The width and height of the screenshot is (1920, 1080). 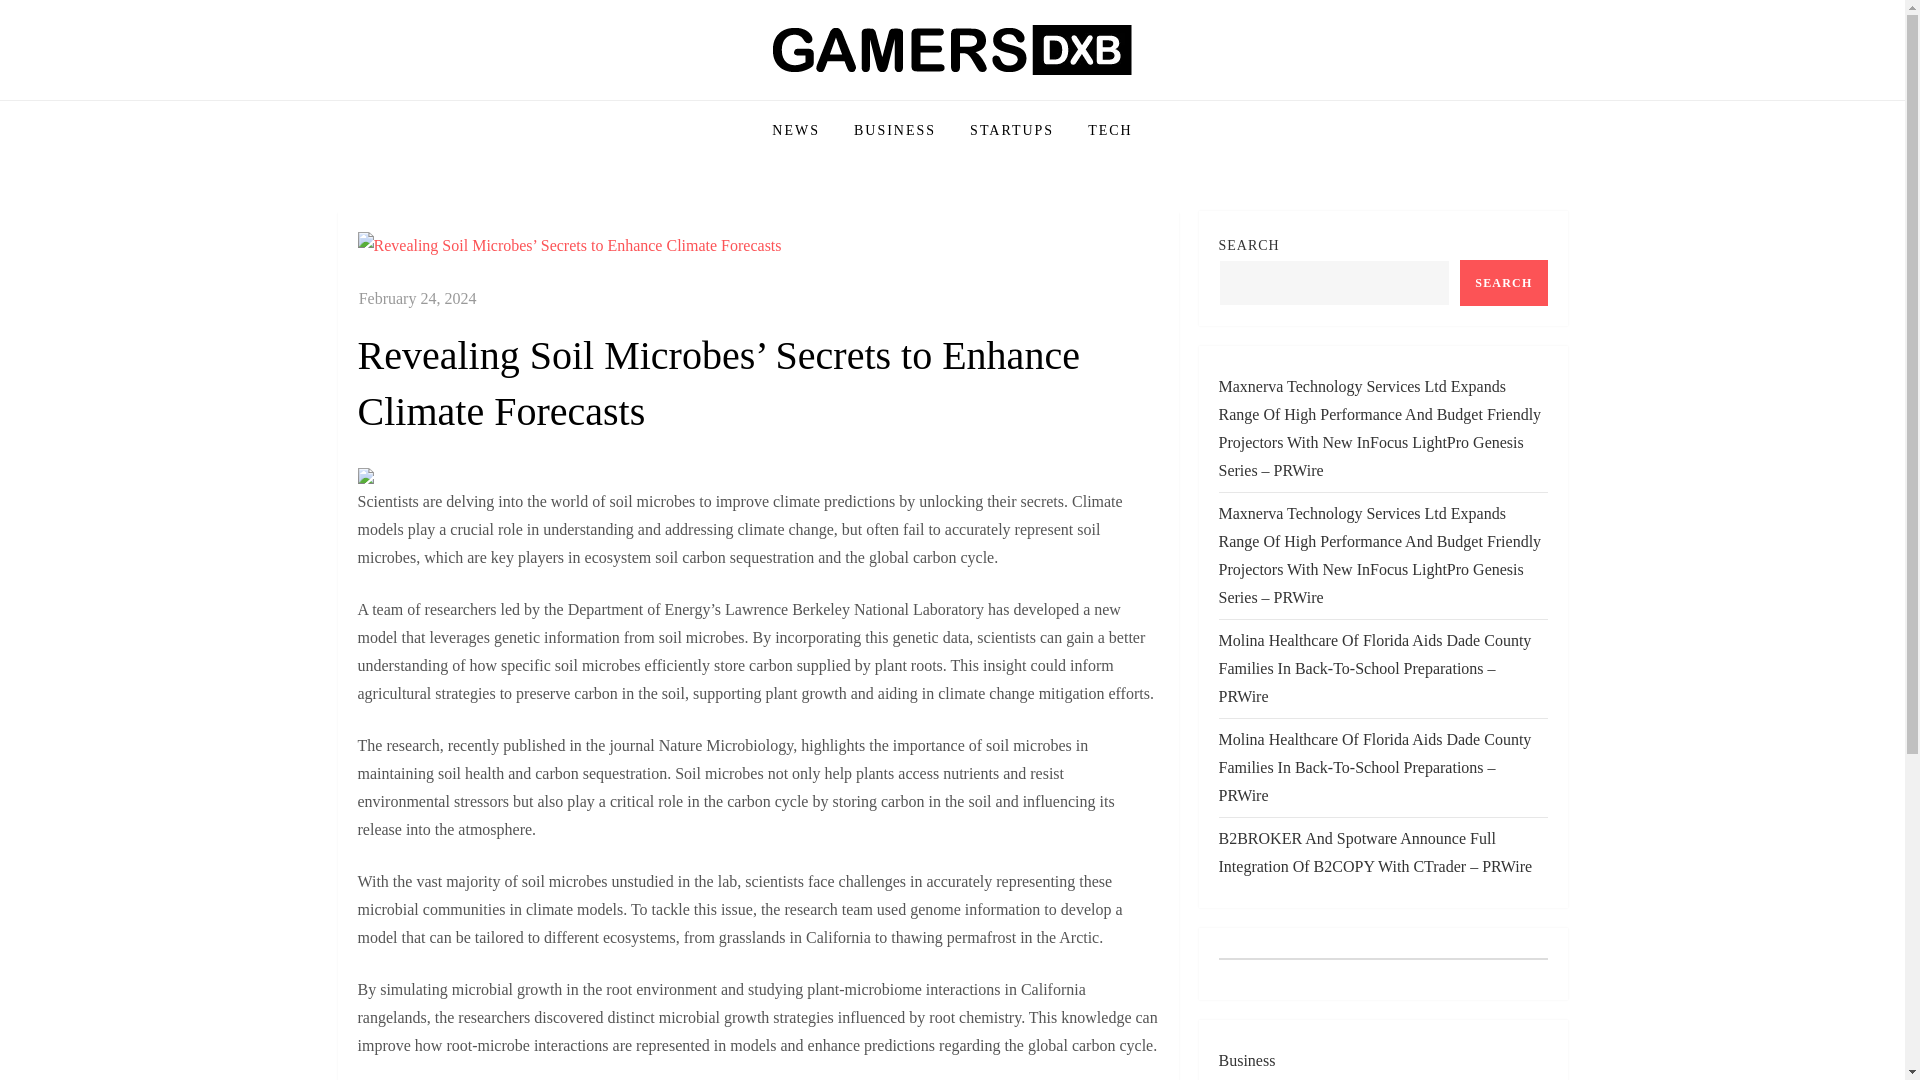 I want to click on Gamers DXB, so click(x=446, y=98).